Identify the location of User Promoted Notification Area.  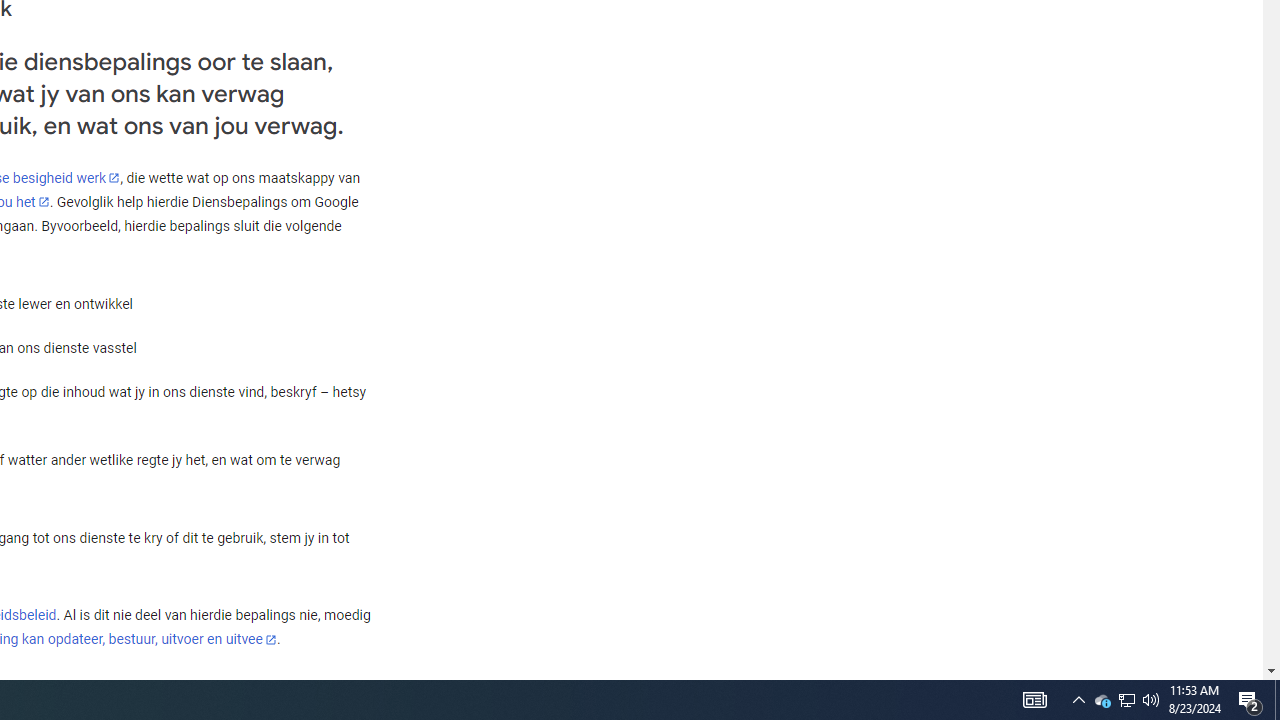
(1151, 700).